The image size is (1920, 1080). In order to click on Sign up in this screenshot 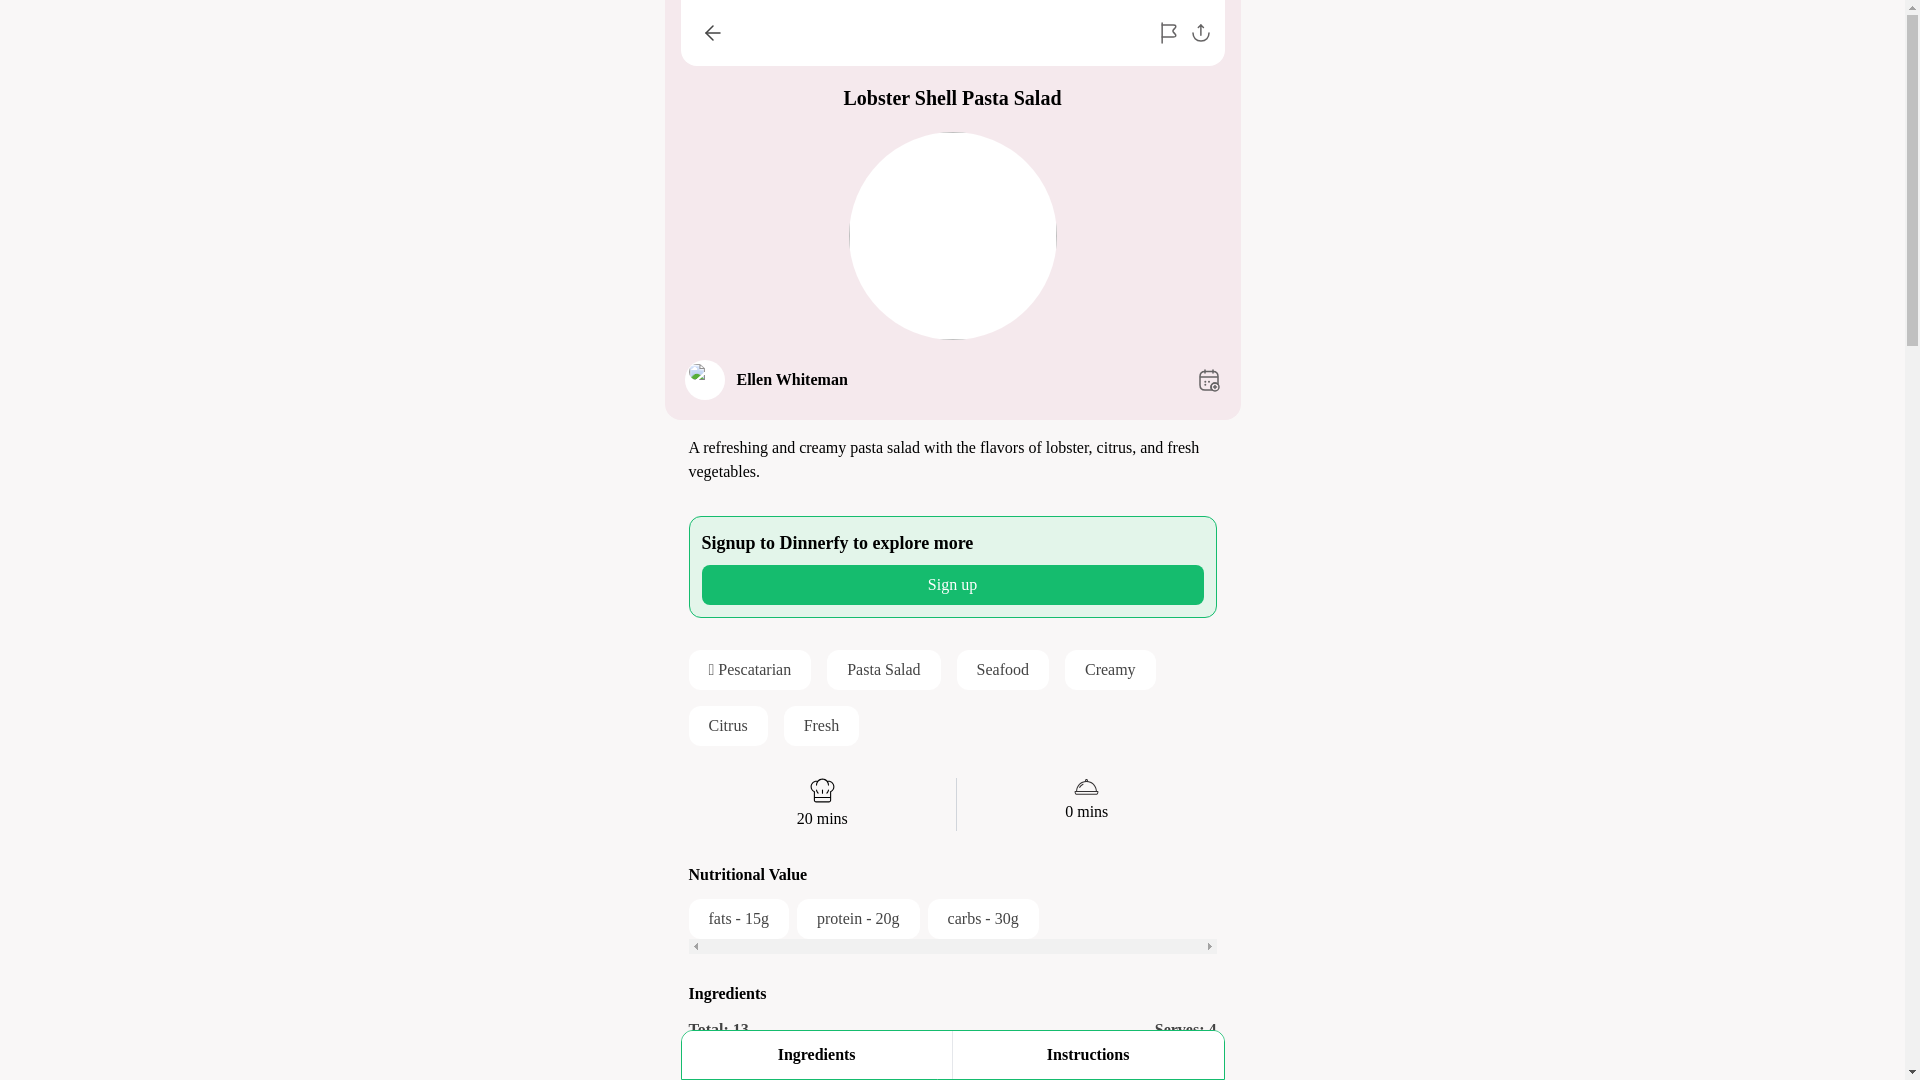, I will do `click(1088, 1054)`.